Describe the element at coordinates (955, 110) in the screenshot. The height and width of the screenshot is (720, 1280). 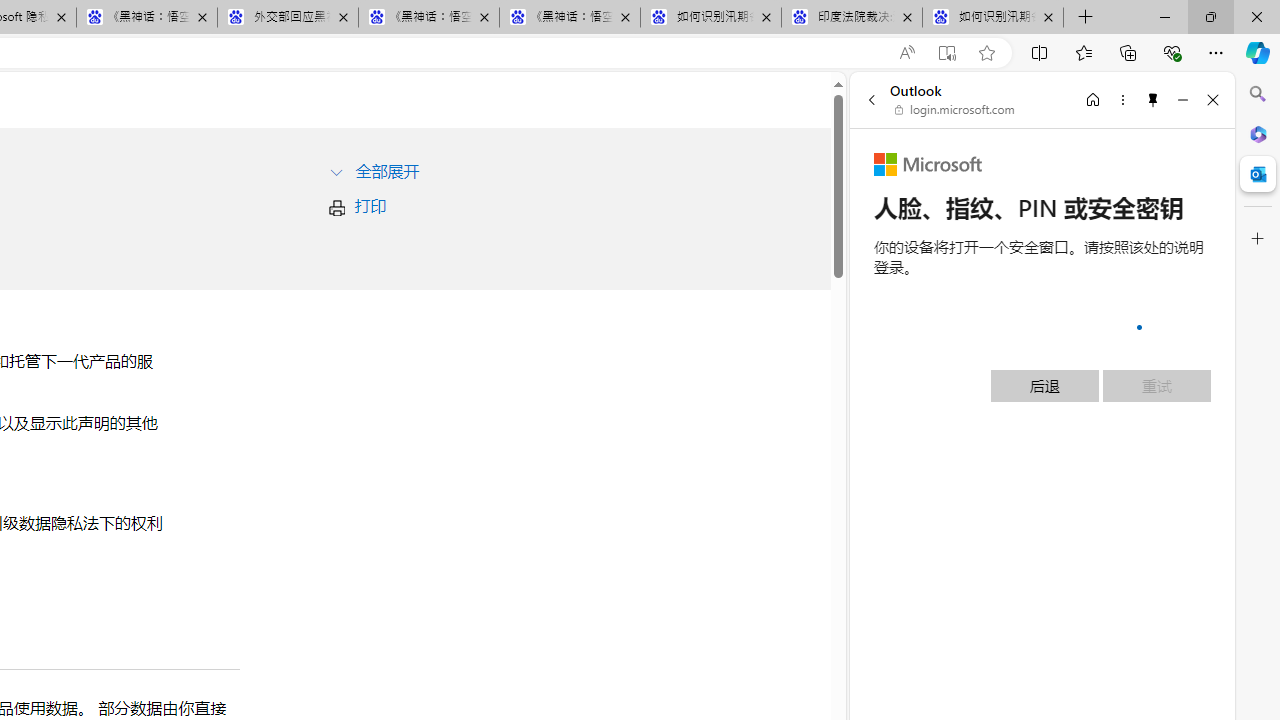
I see `login.microsoft.com` at that location.